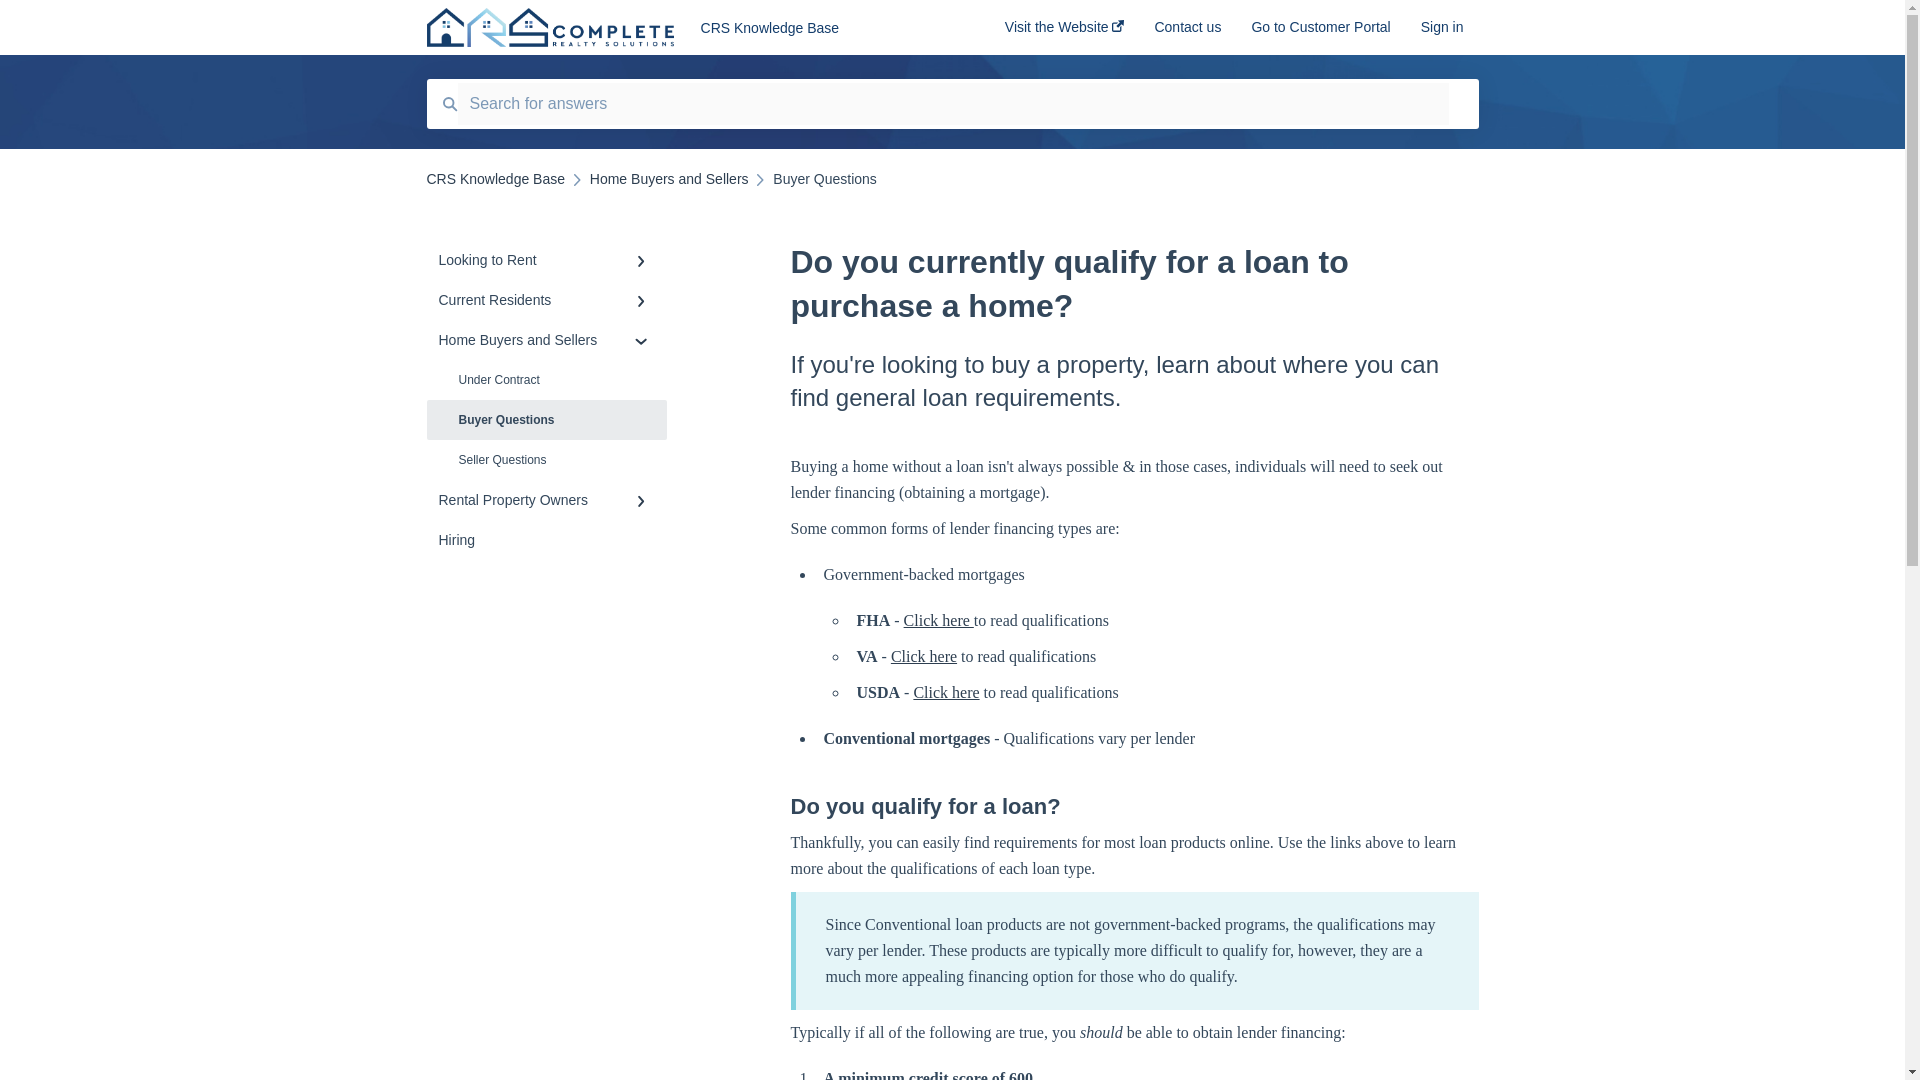 This screenshot has width=1920, height=1080. I want to click on Go to Customer Portal, so click(1320, 33).